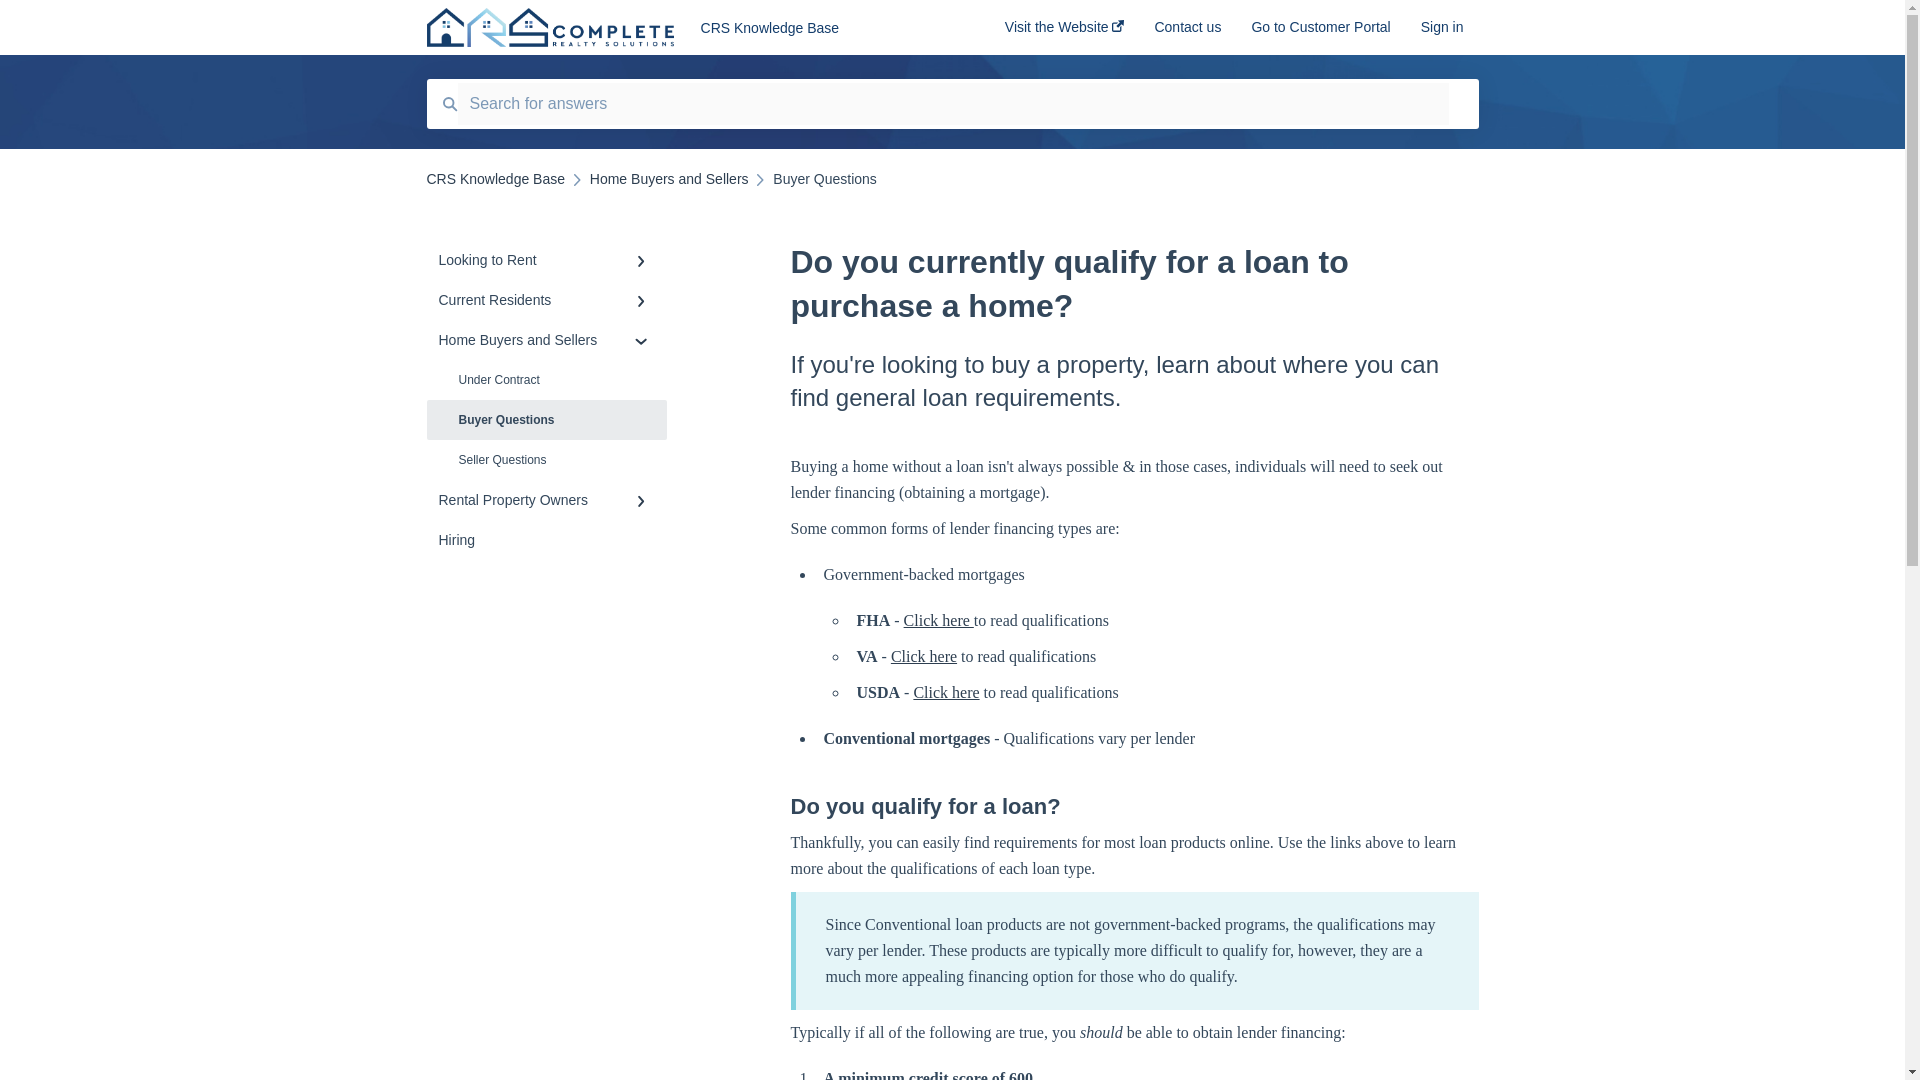 This screenshot has width=1920, height=1080. I want to click on Go to Customer Portal, so click(1320, 33).